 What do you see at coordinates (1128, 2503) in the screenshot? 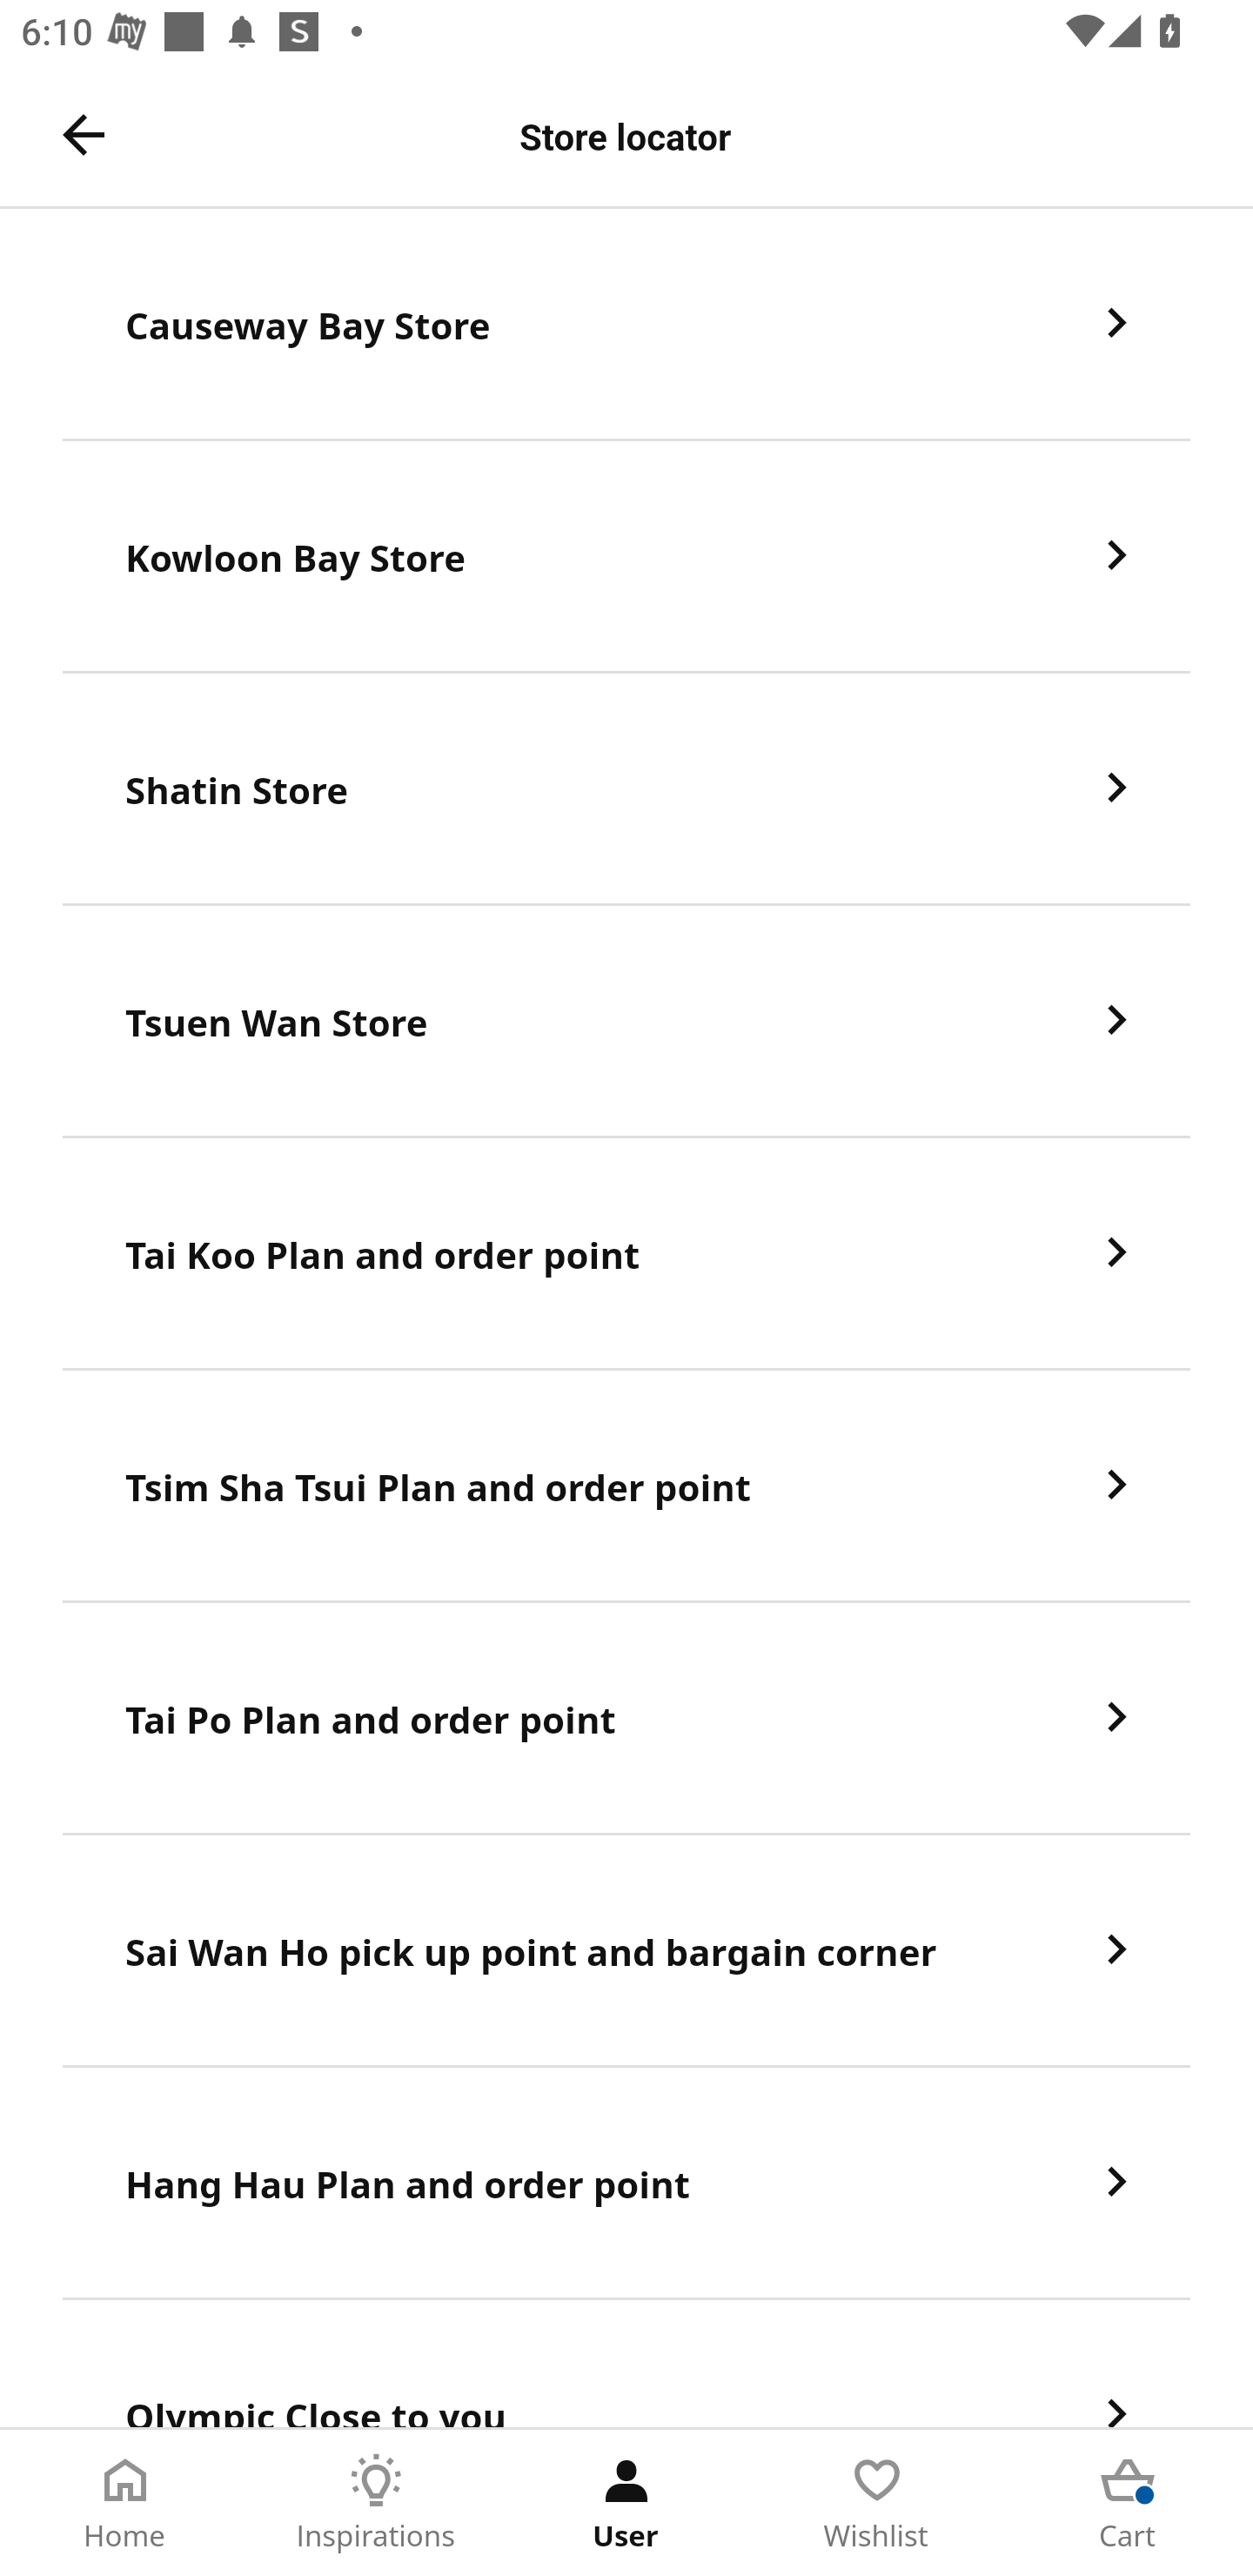
I see `Cart
Tab 5 of 5` at bounding box center [1128, 2503].